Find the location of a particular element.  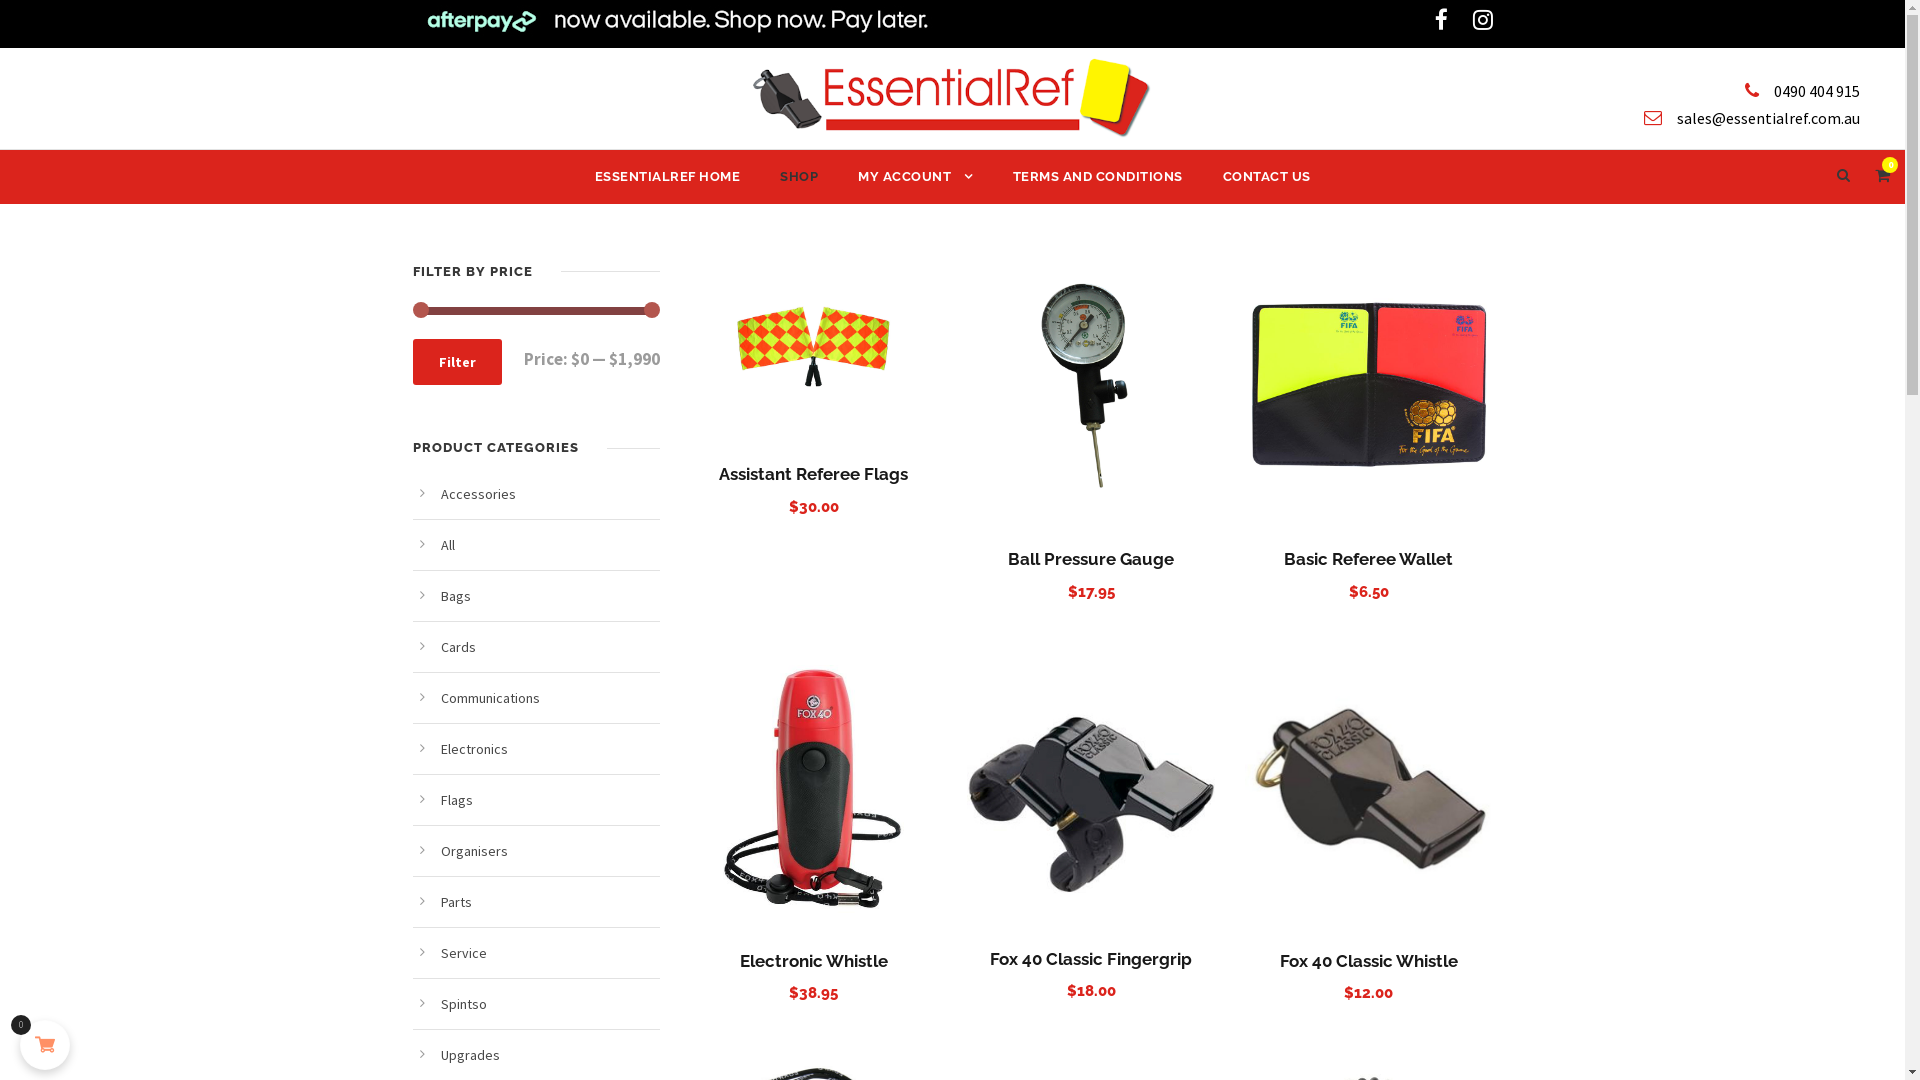

Diamond Flags is located at coordinates (814, 346).